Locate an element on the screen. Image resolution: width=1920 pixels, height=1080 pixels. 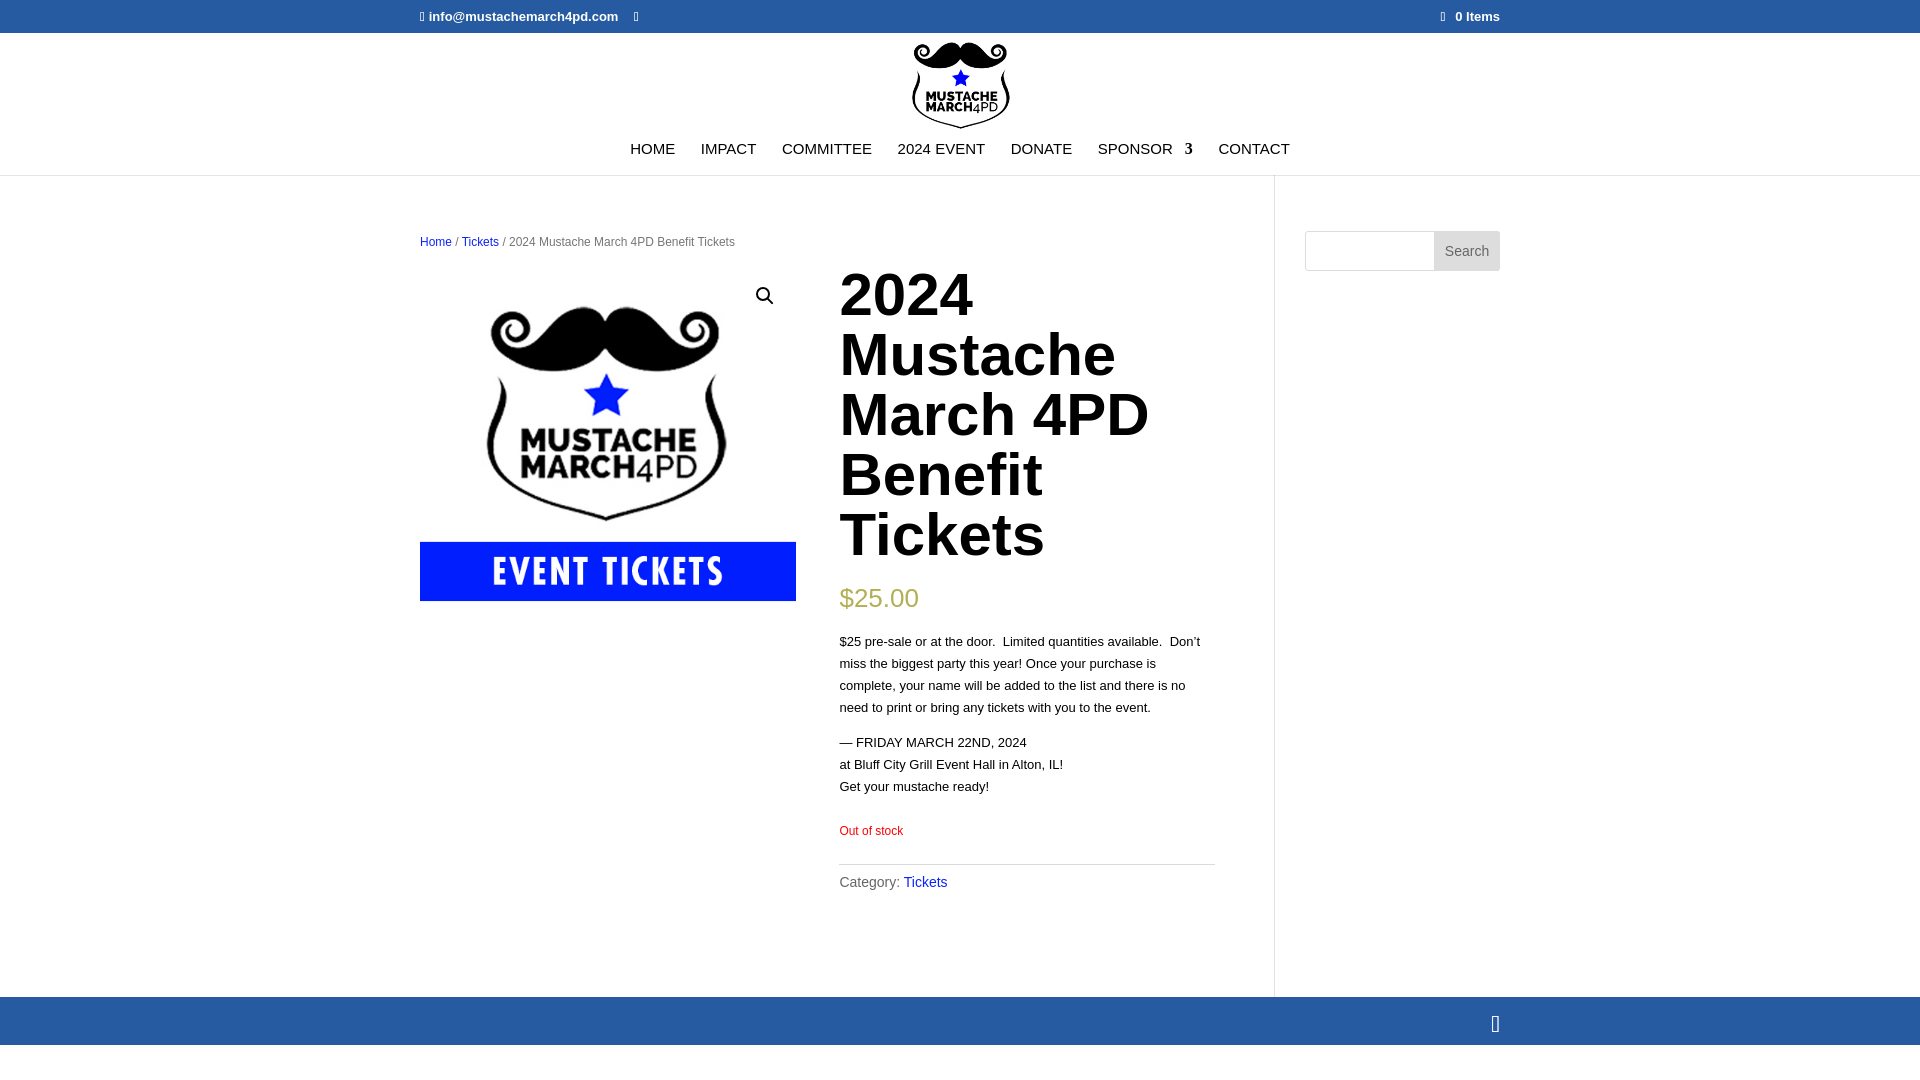
HOME is located at coordinates (652, 158).